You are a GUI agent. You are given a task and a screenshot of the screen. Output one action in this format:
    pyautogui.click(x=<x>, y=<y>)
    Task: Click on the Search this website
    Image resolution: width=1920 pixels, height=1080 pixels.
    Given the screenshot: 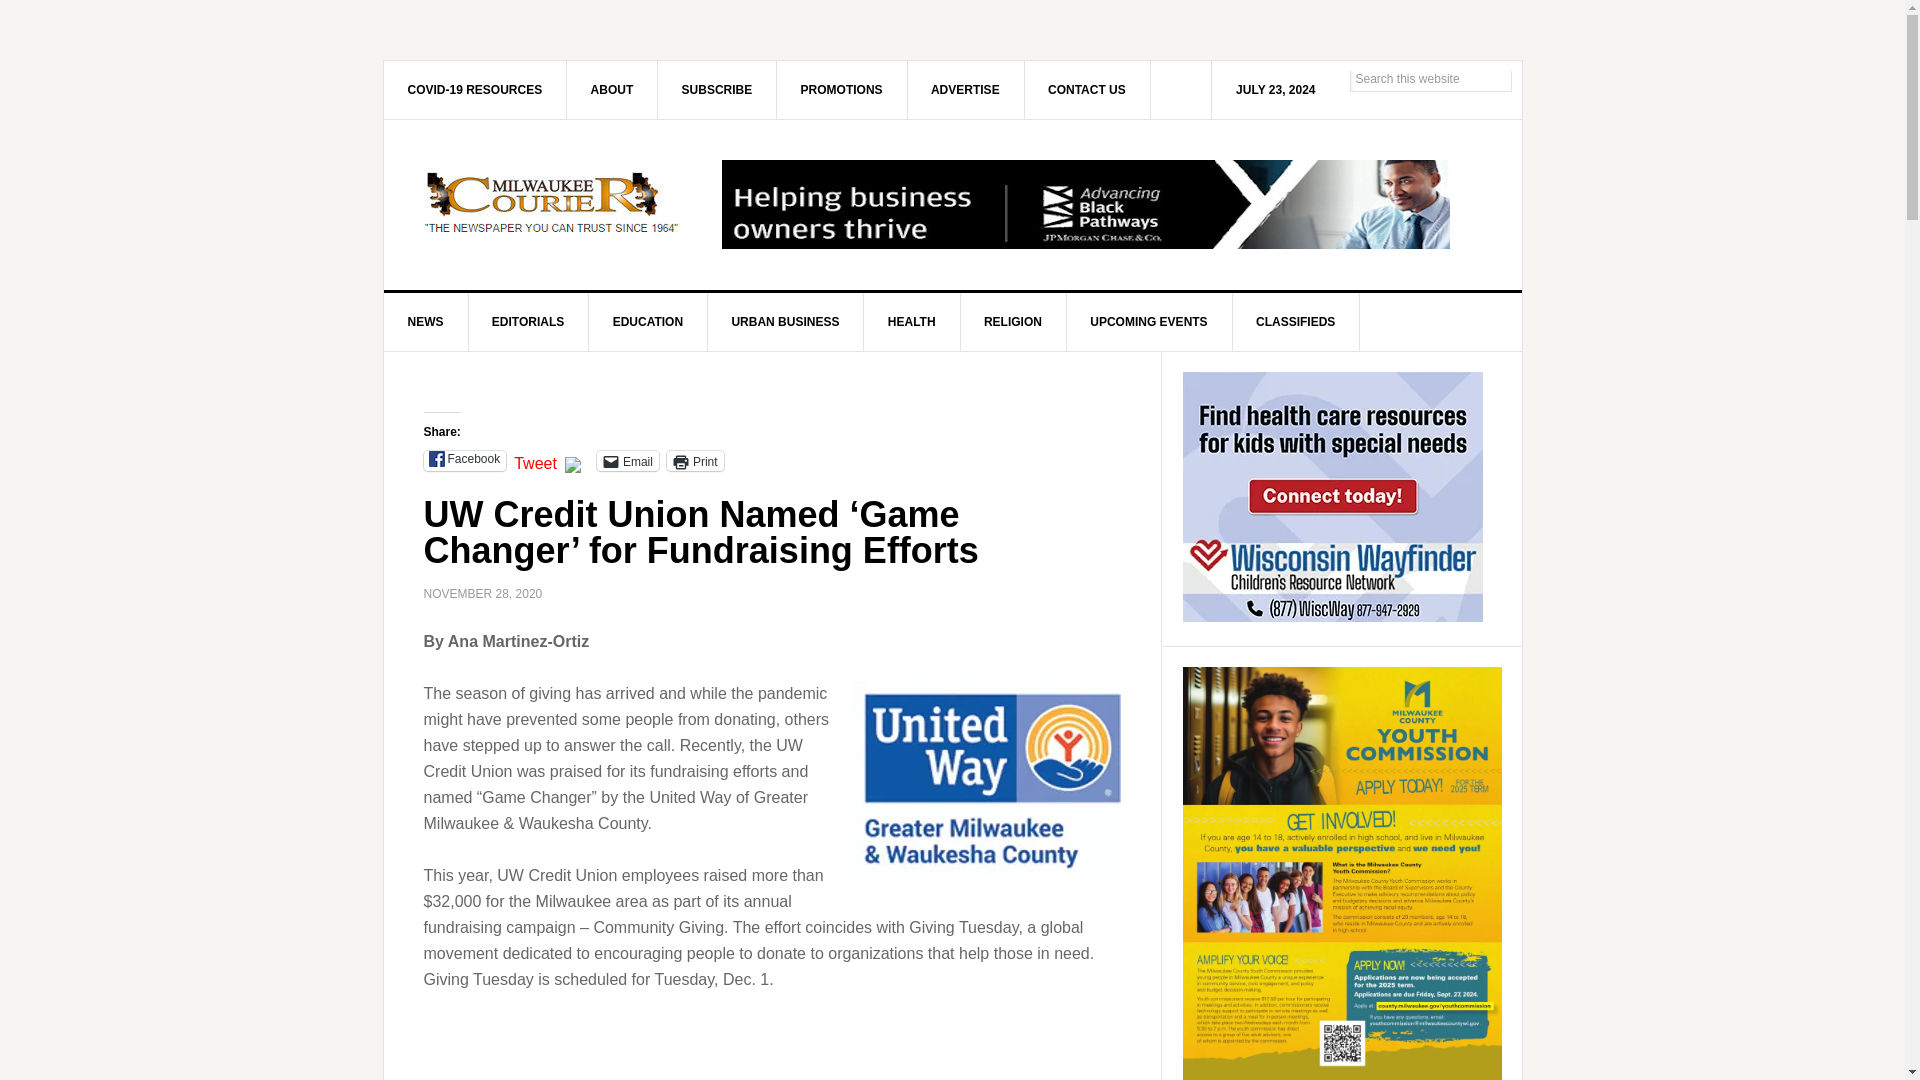 What is the action you would take?
    pyautogui.click(x=1430, y=78)
    